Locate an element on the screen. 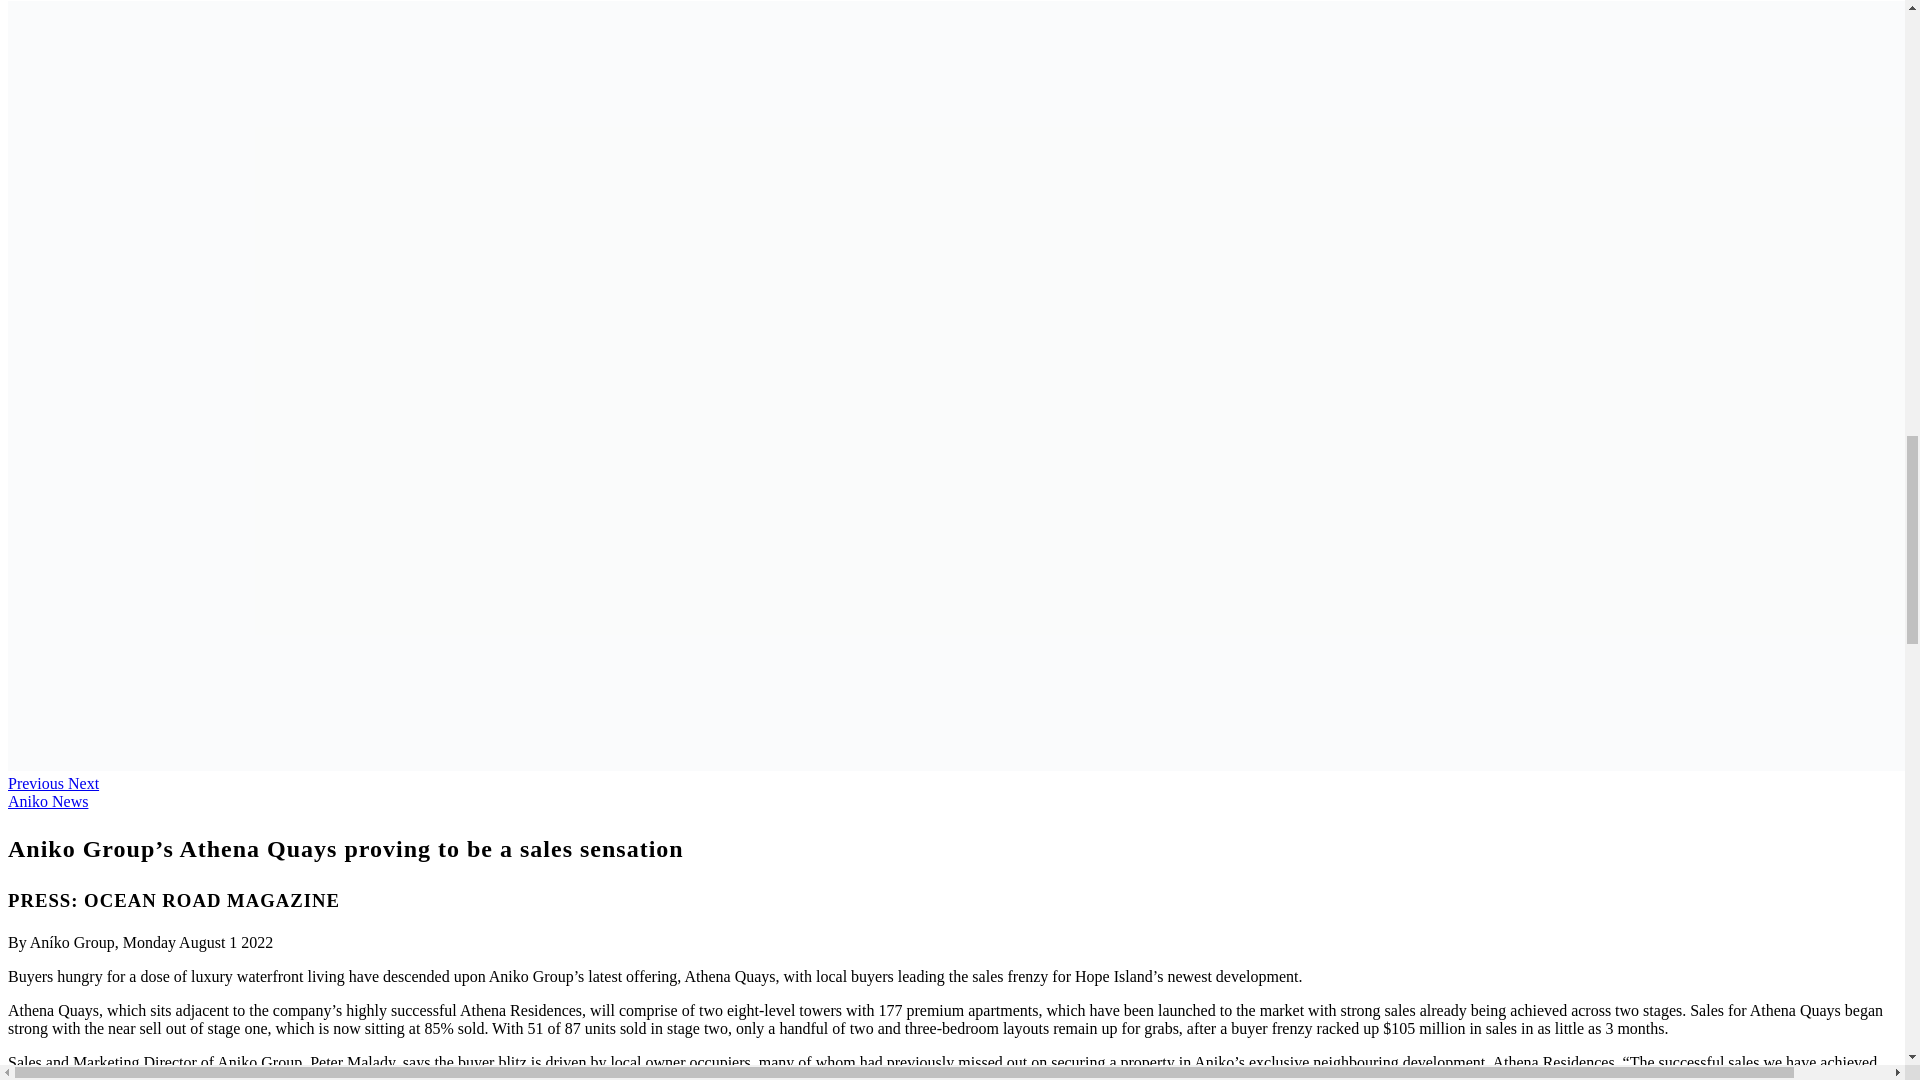  Aniko News is located at coordinates (48, 801).